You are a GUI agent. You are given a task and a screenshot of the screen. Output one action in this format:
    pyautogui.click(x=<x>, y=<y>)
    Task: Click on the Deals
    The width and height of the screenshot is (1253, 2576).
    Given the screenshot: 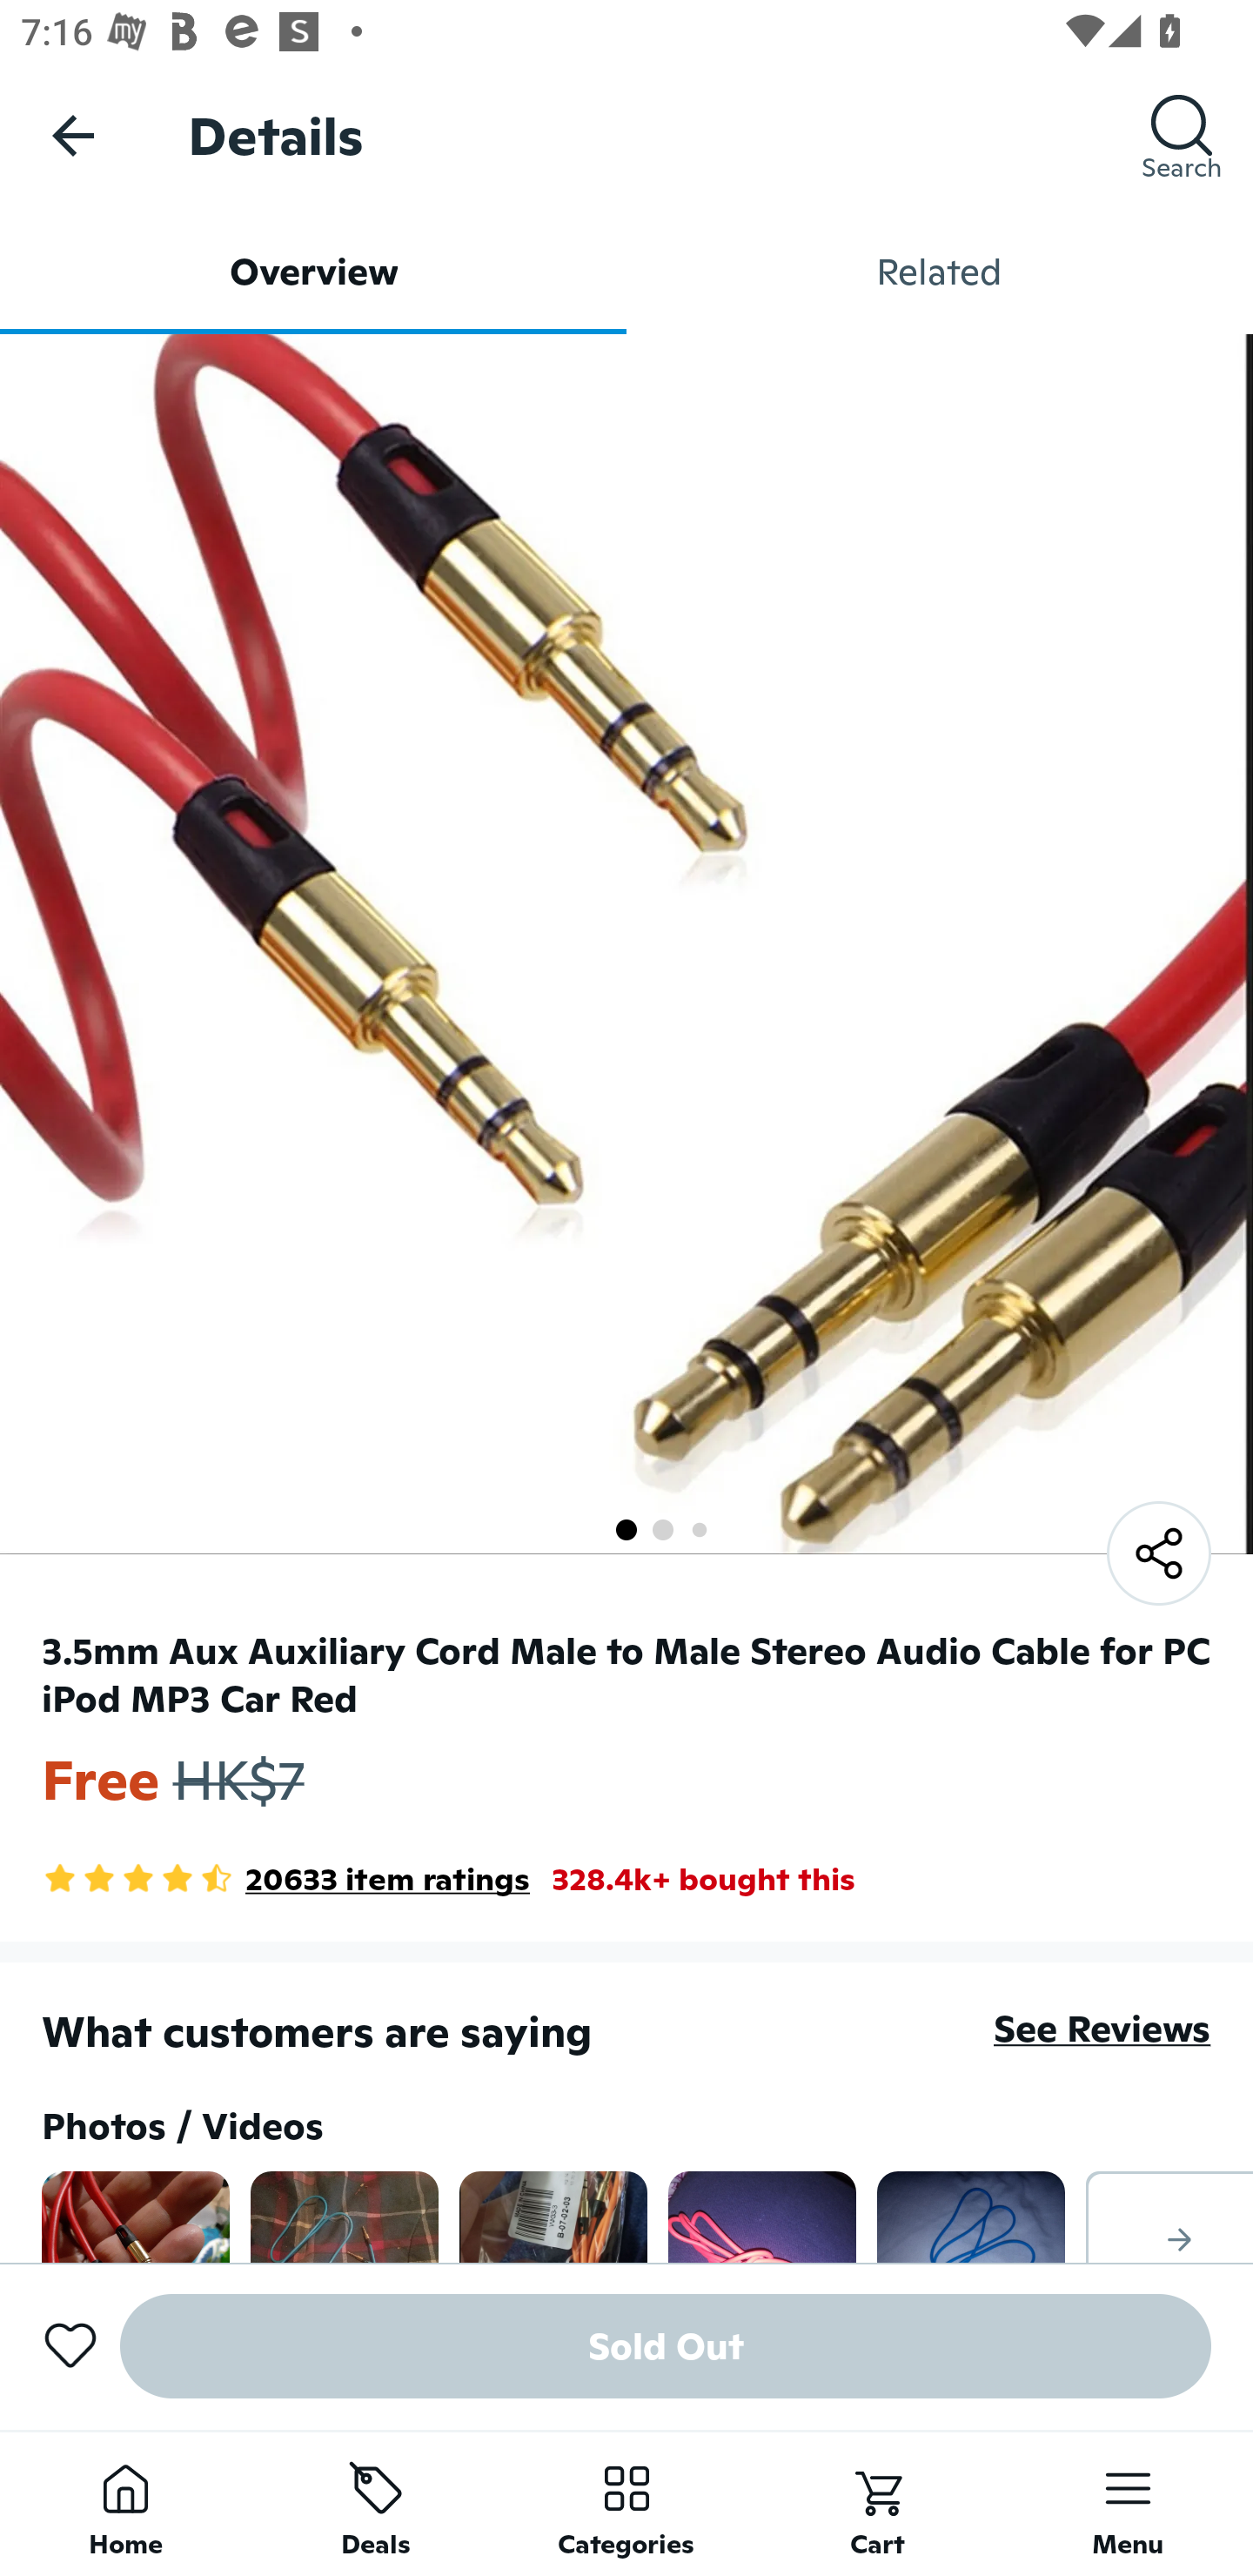 What is the action you would take?
    pyautogui.click(x=376, y=2503)
    